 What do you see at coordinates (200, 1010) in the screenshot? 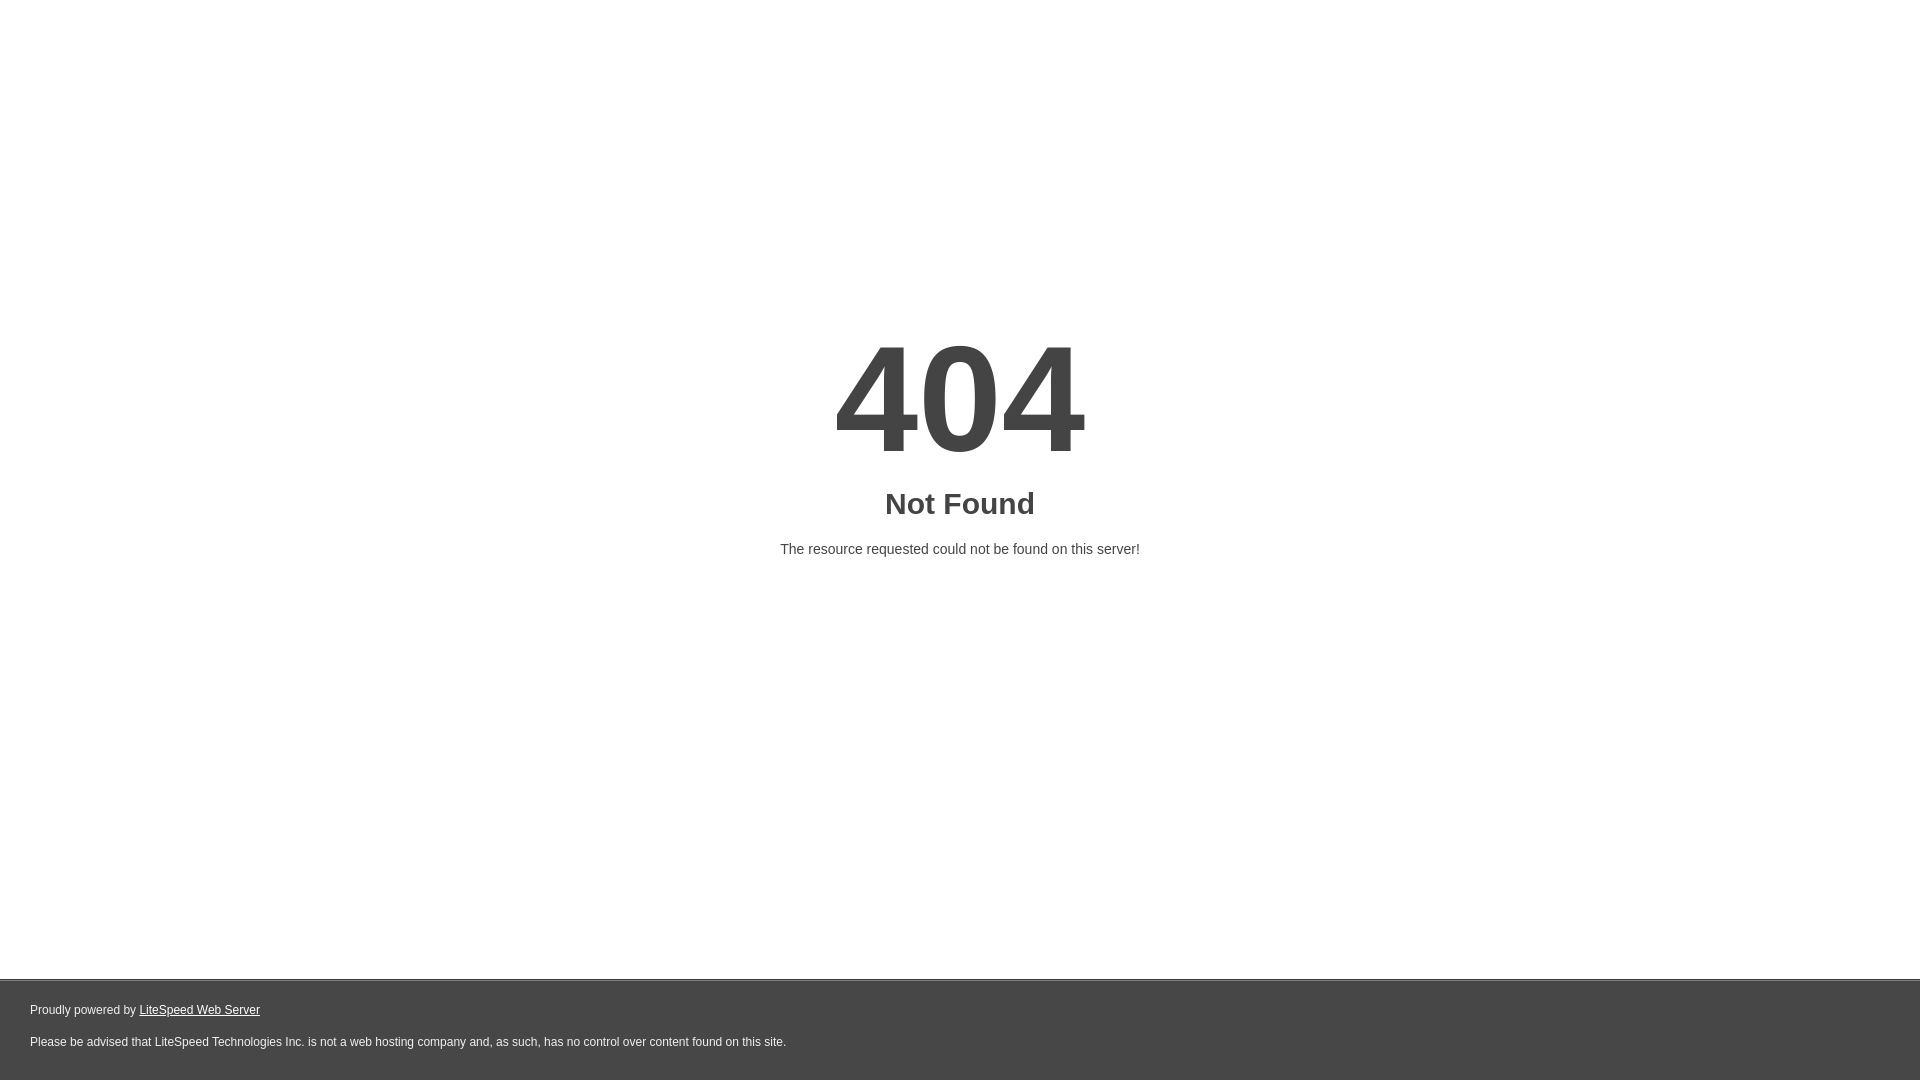
I see `LiteSpeed Web Server` at bounding box center [200, 1010].